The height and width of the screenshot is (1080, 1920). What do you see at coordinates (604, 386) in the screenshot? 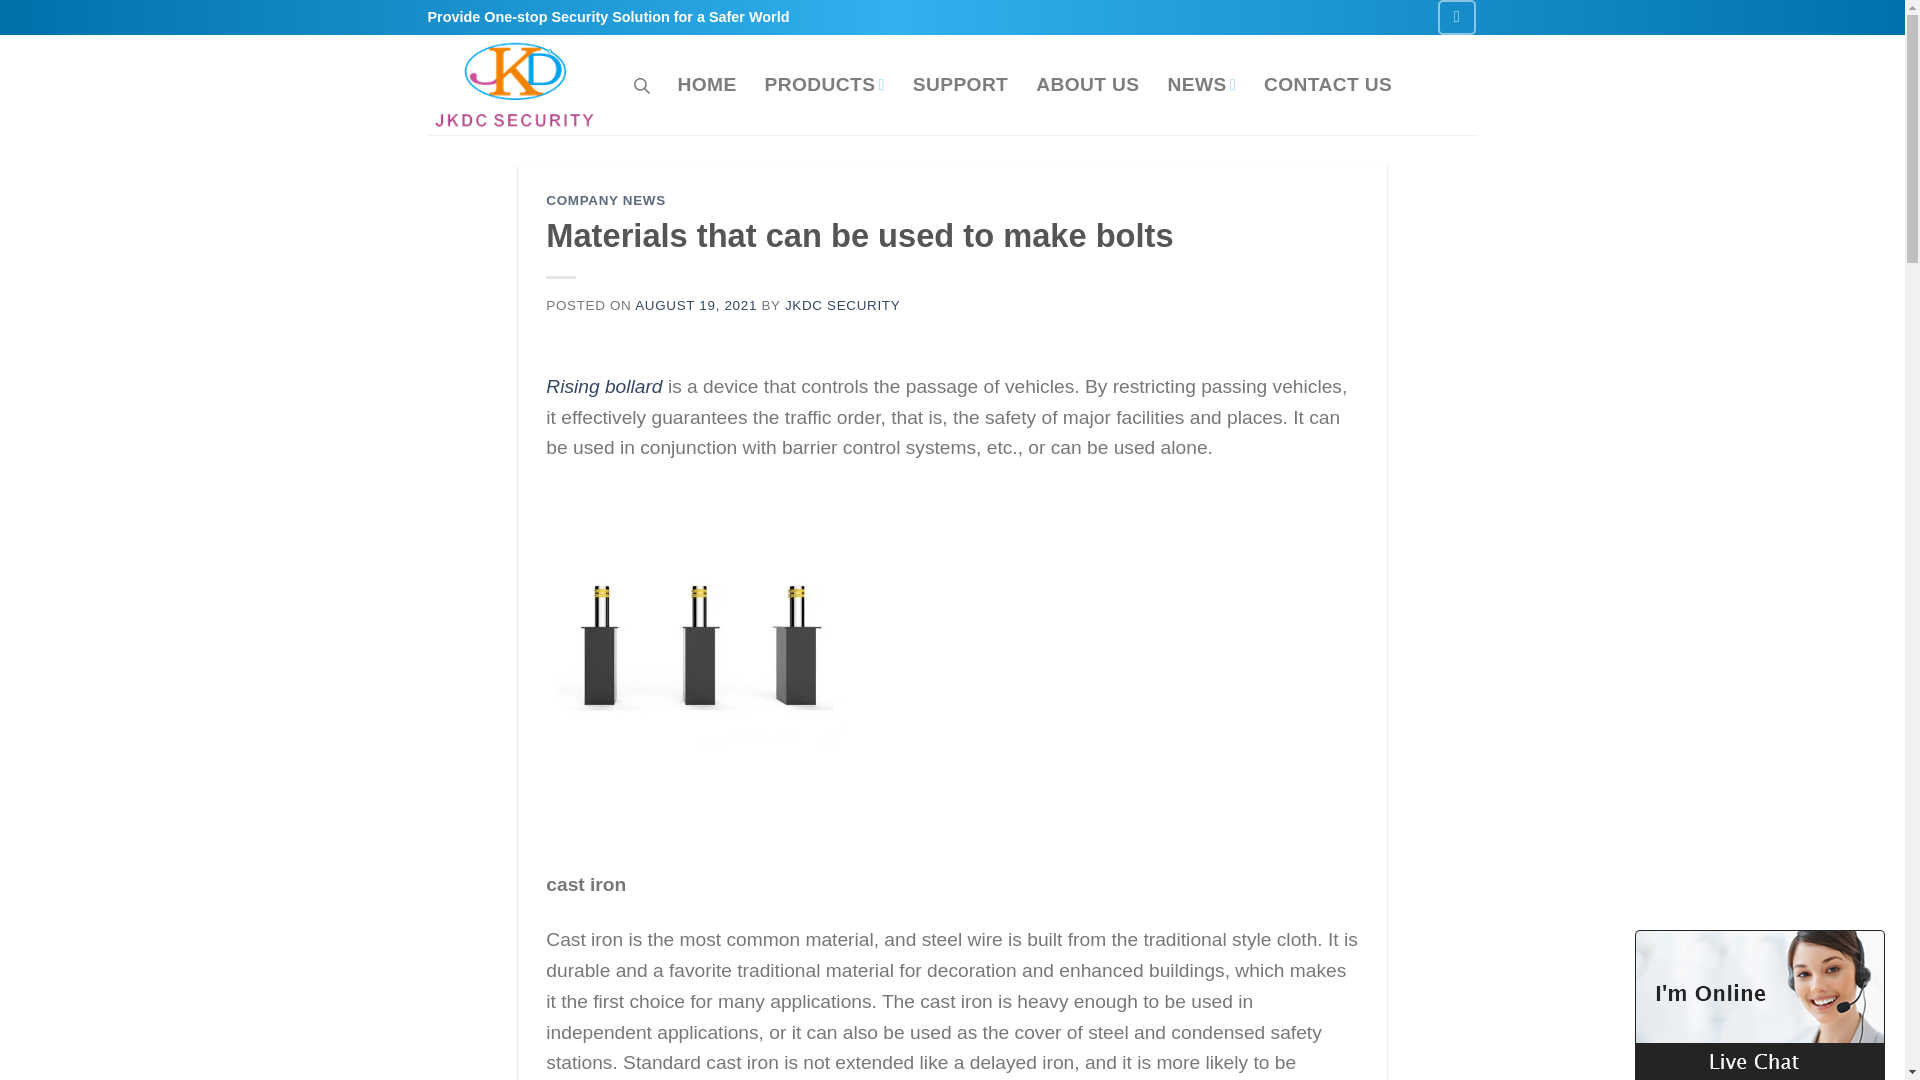
I see `Rising bollard` at bounding box center [604, 386].